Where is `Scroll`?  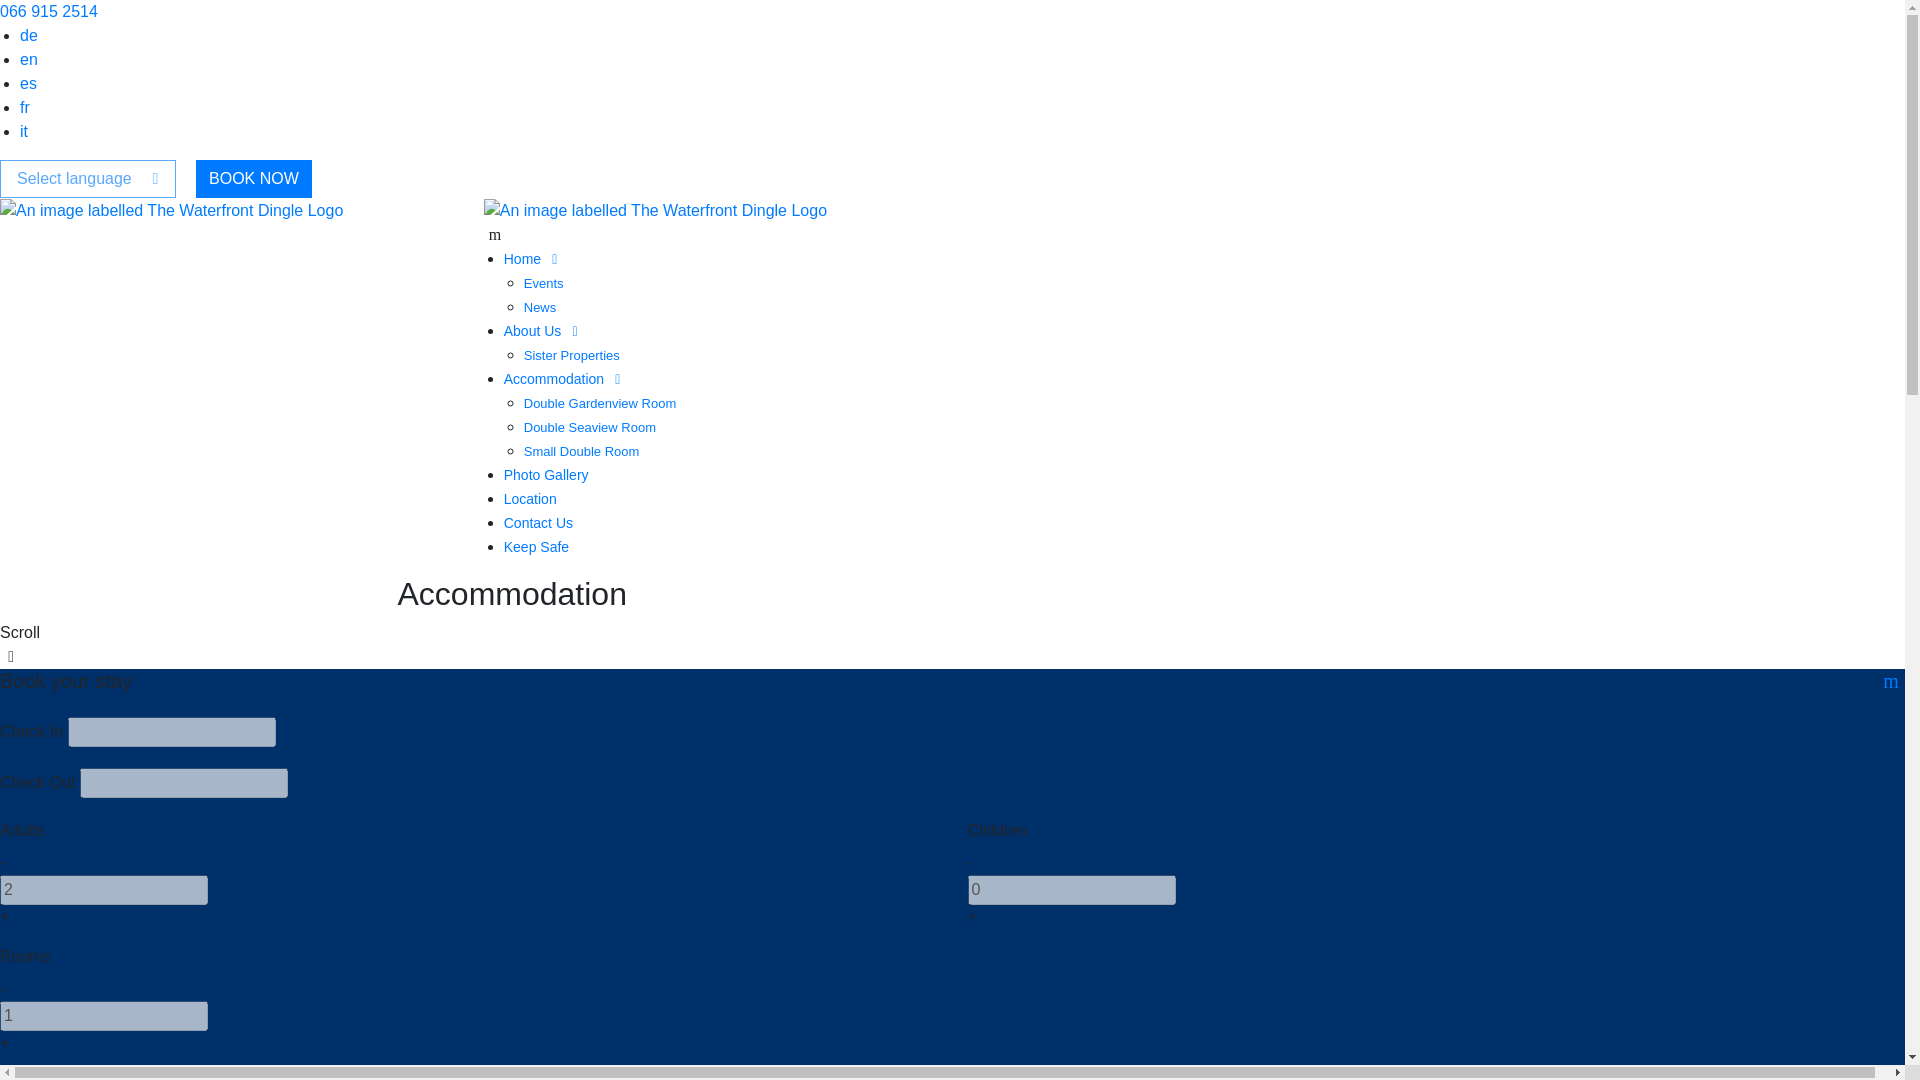
Scroll is located at coordinates (952, 644).